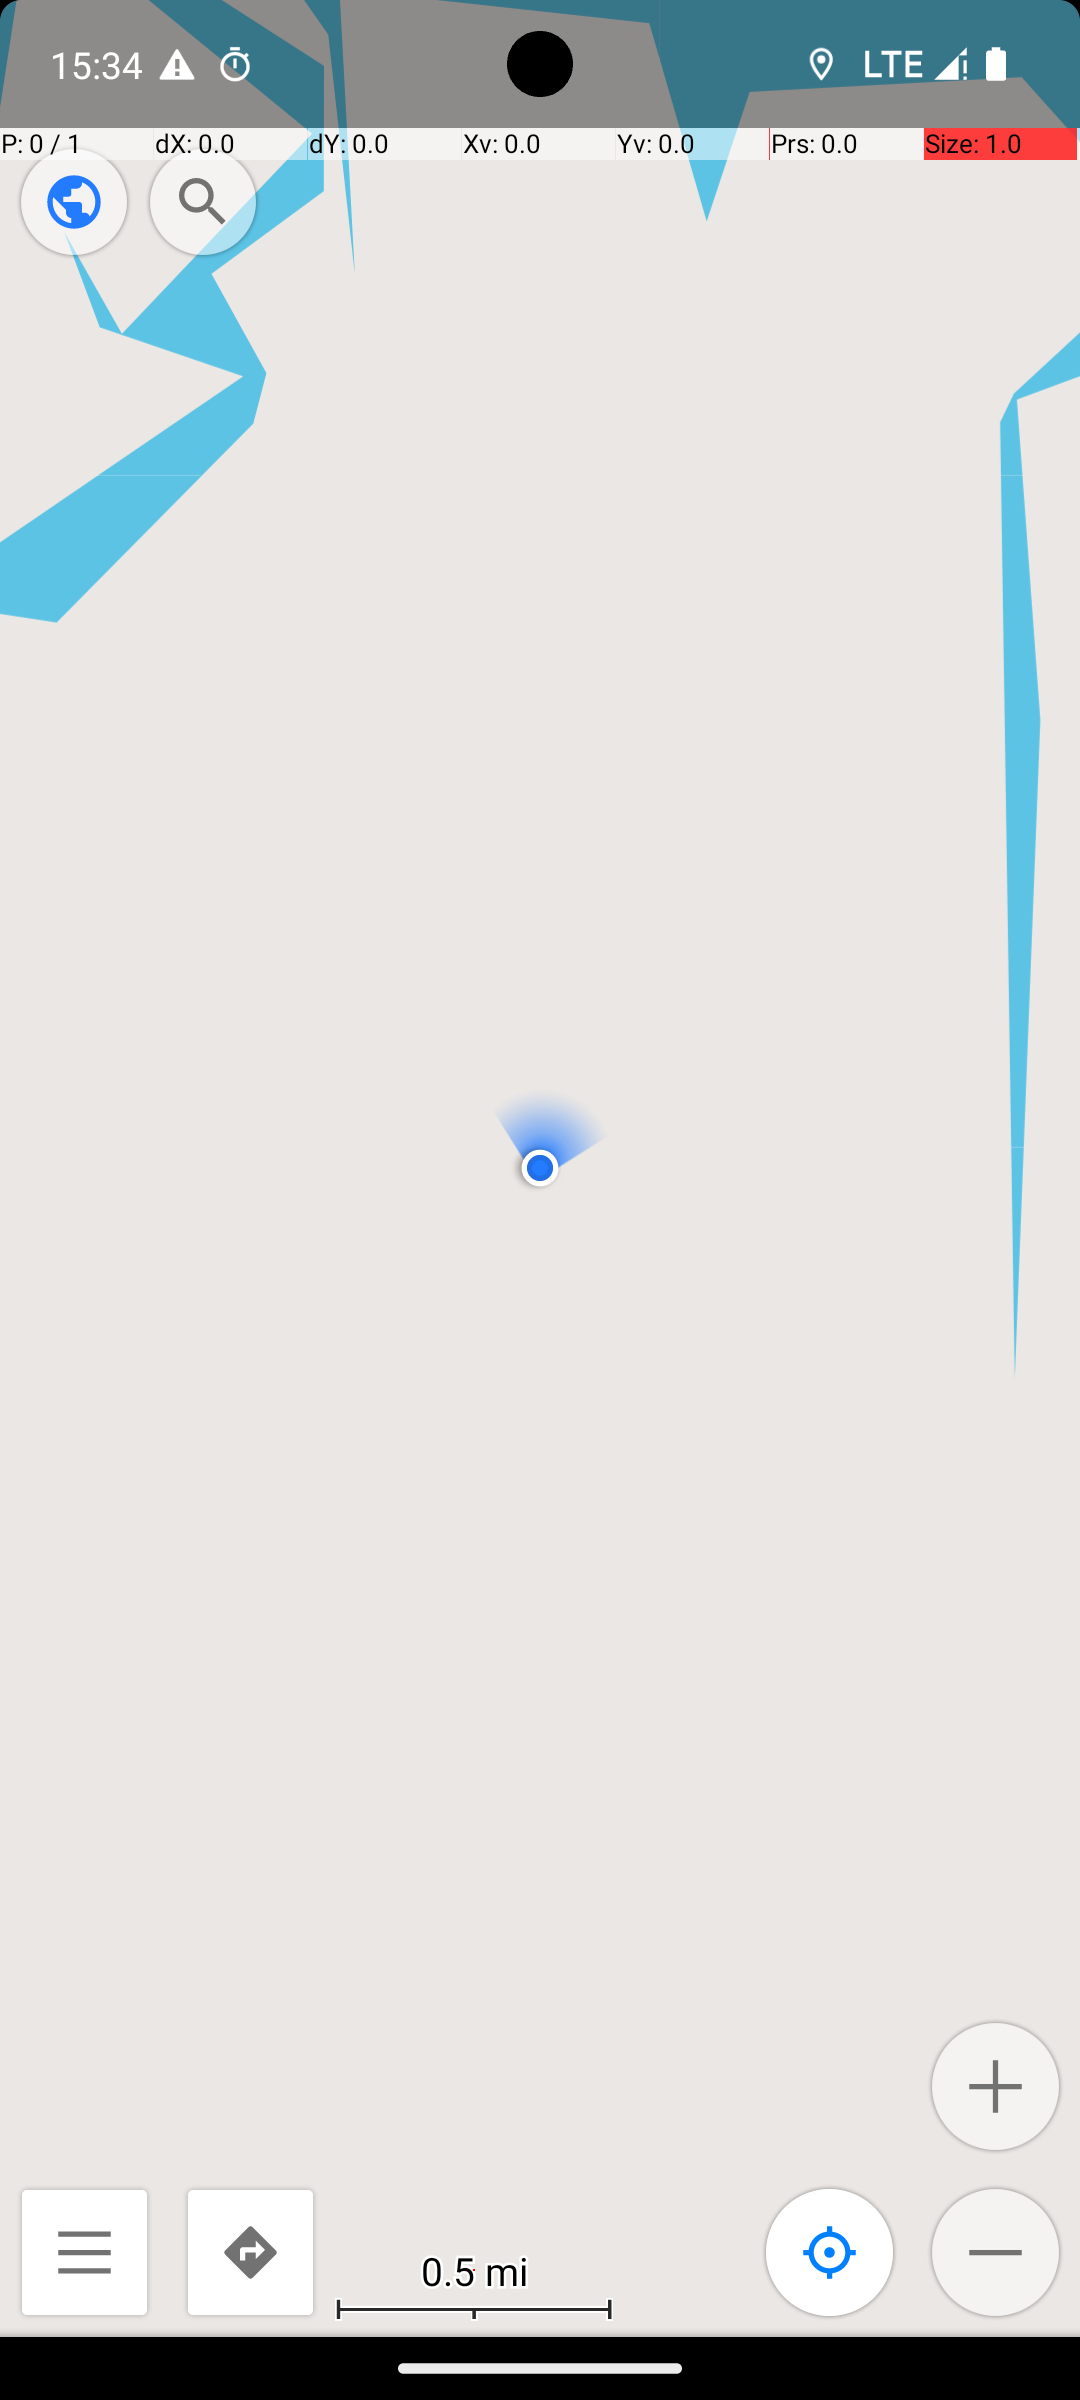 The height and width of the screenshot is (2400, 1080). I want to click on Map linked to location, so click(830, 2252).